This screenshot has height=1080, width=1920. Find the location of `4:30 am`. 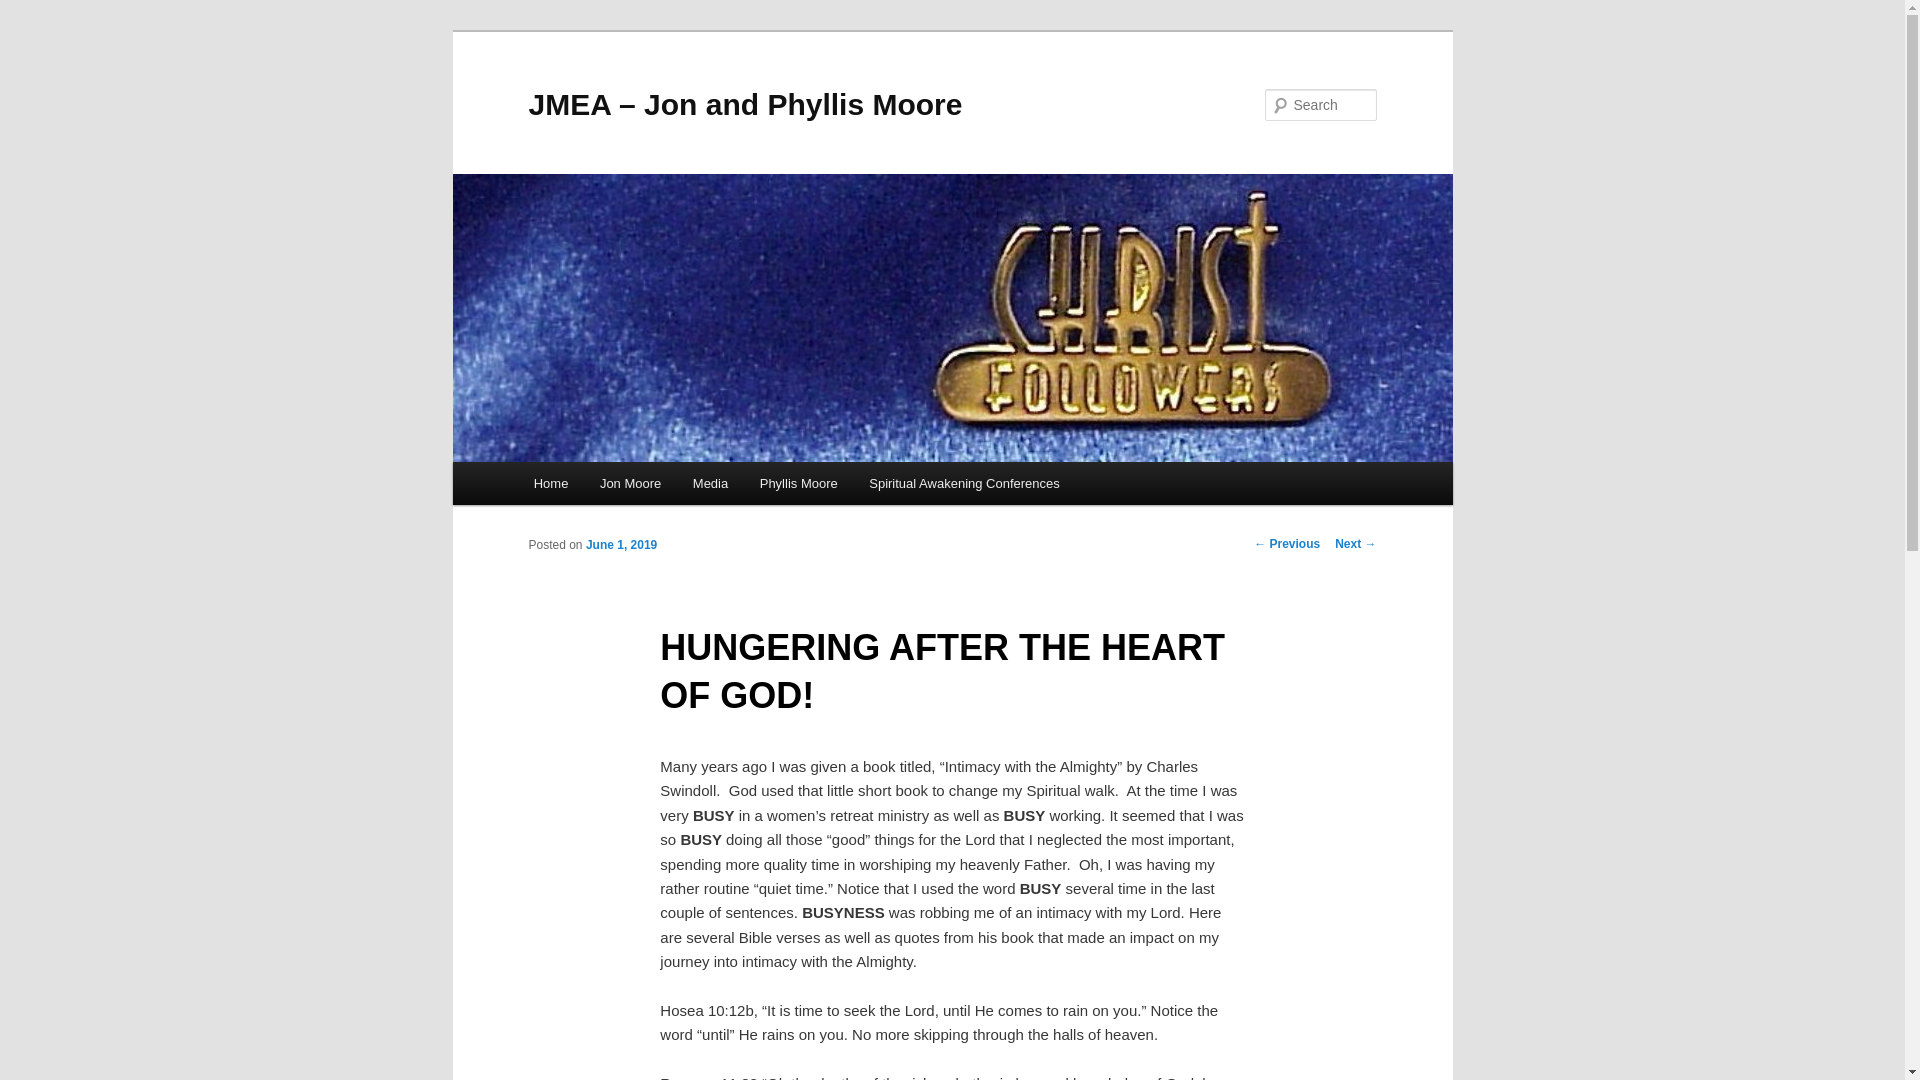

4:30 am is located at coordinates (620, 544).